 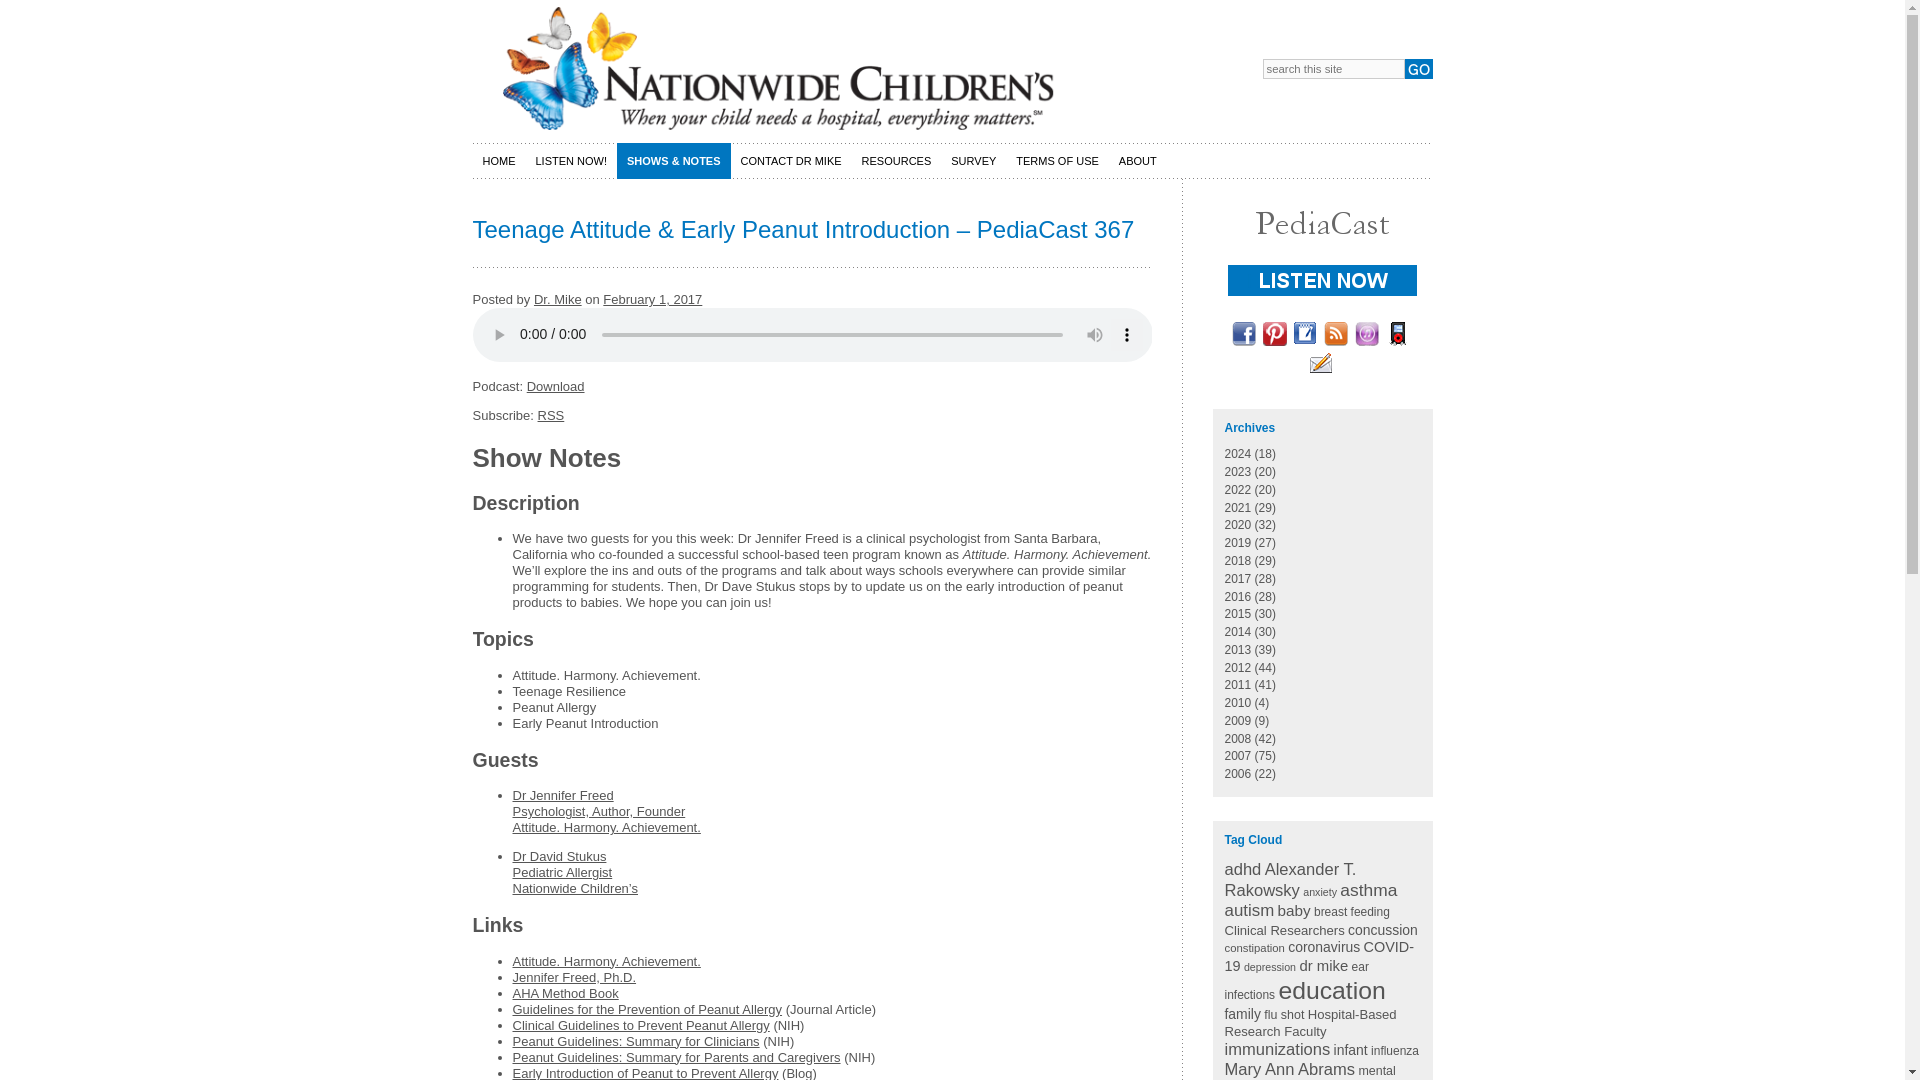 What do you see at coordinates (1058, 160) in the screenshot?
I see `TERMS OF USE` at bounding box center [1058, 160].